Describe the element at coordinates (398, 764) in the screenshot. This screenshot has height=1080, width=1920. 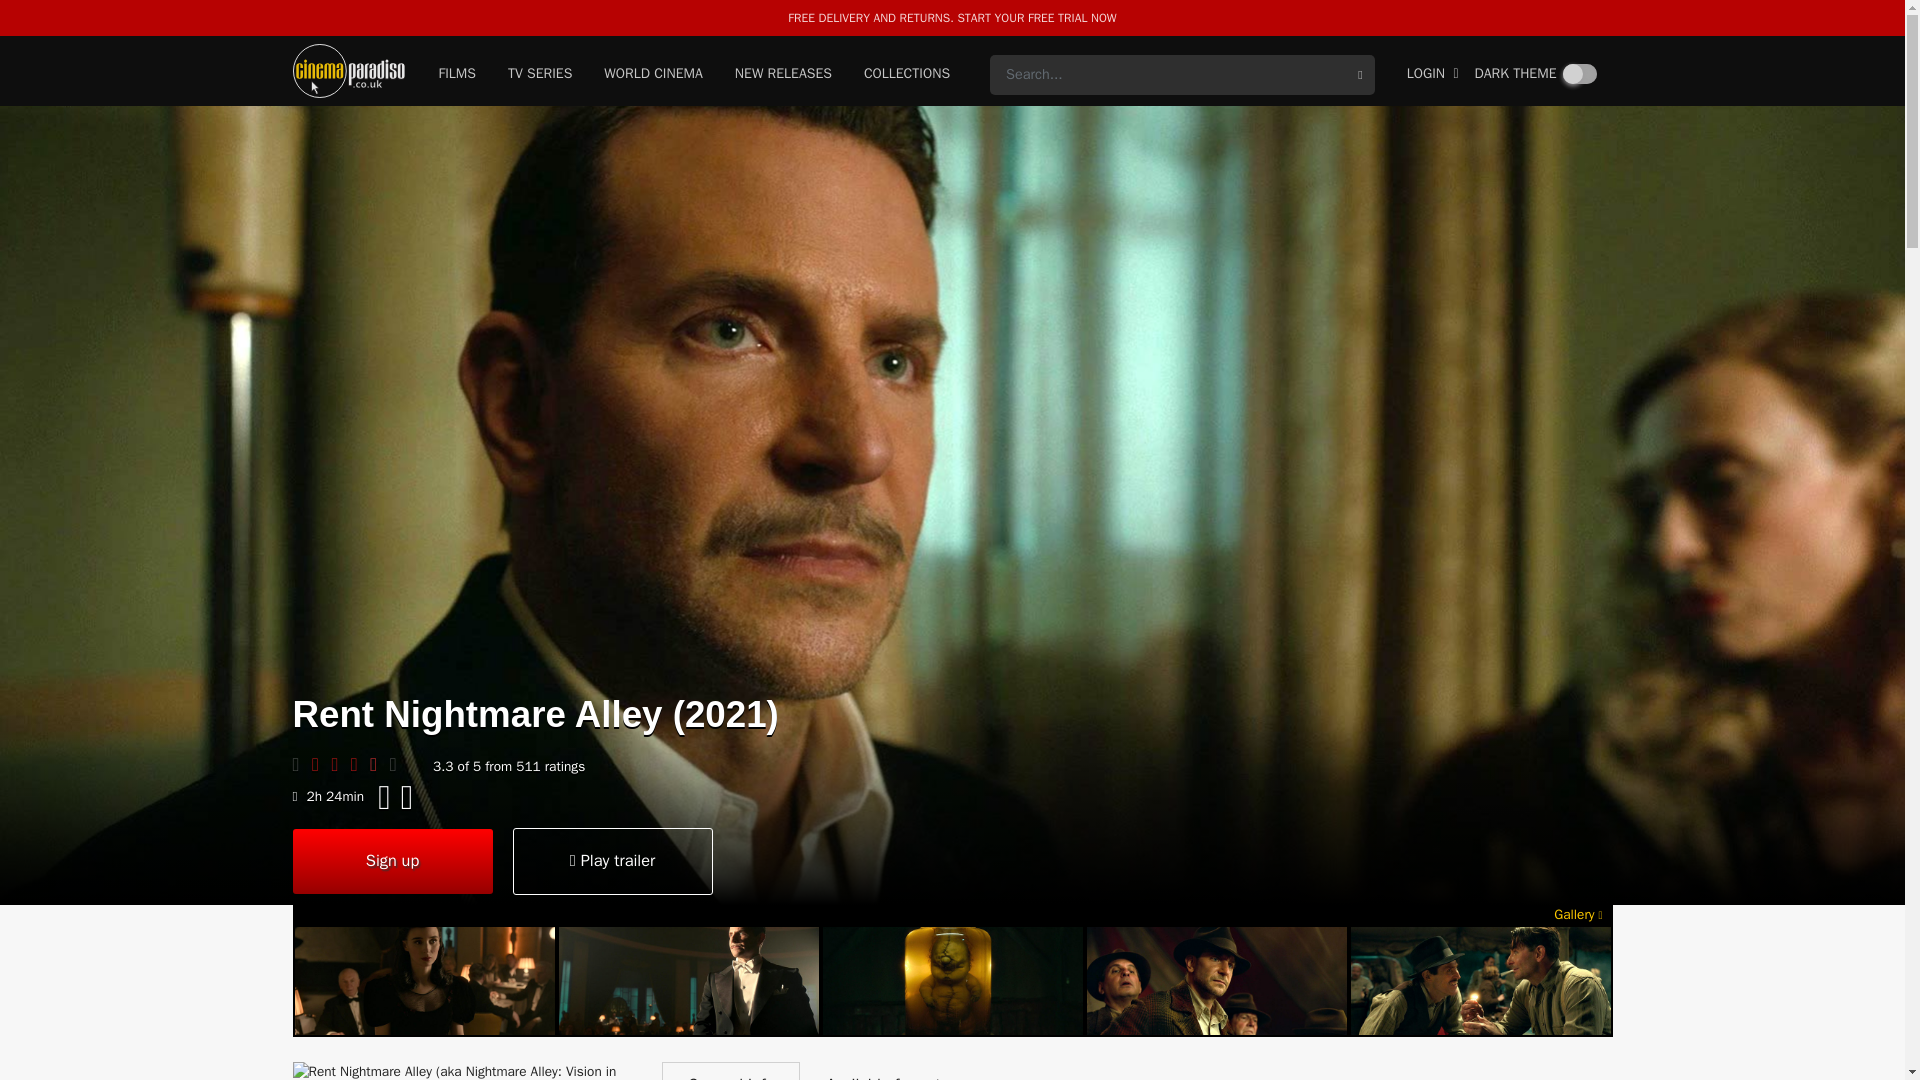
I see `Click to rate 'Loved It'` at that location.